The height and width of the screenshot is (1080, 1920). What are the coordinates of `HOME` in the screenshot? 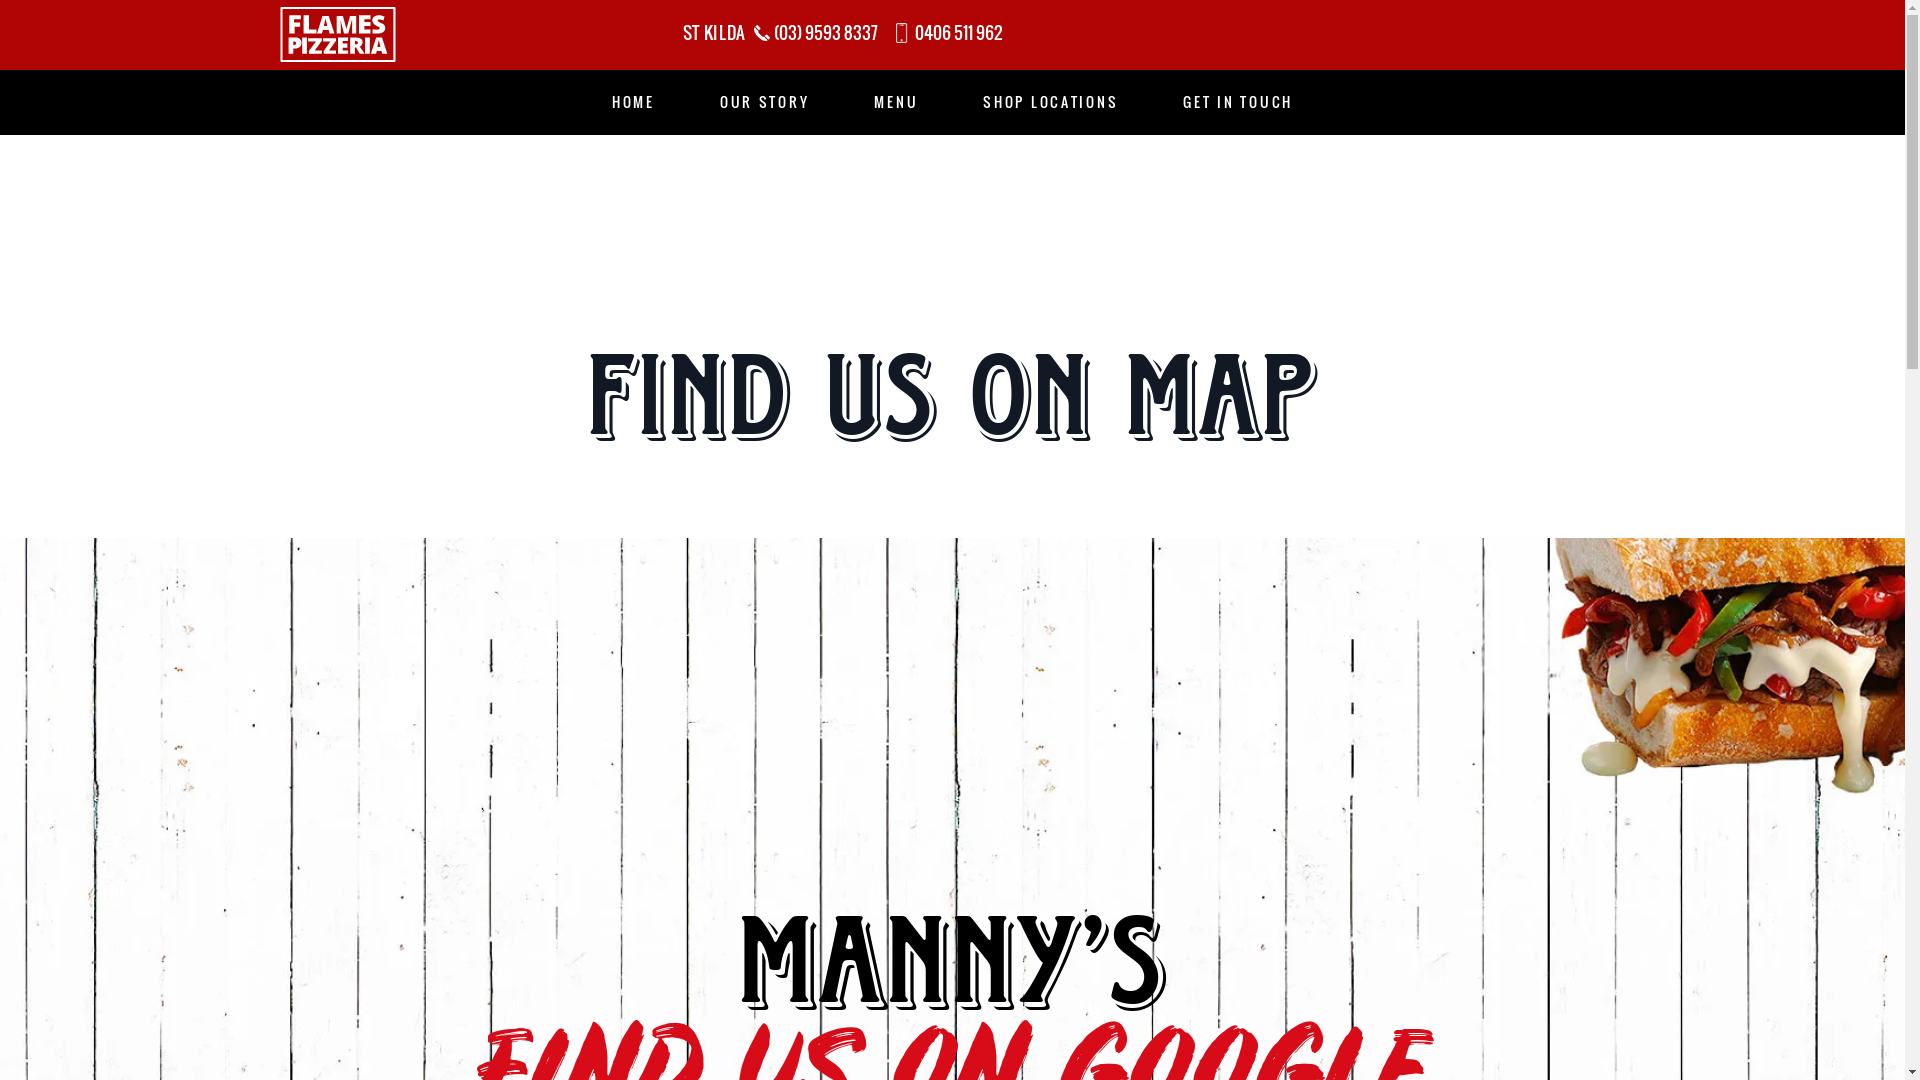 It's located at (634, 102).